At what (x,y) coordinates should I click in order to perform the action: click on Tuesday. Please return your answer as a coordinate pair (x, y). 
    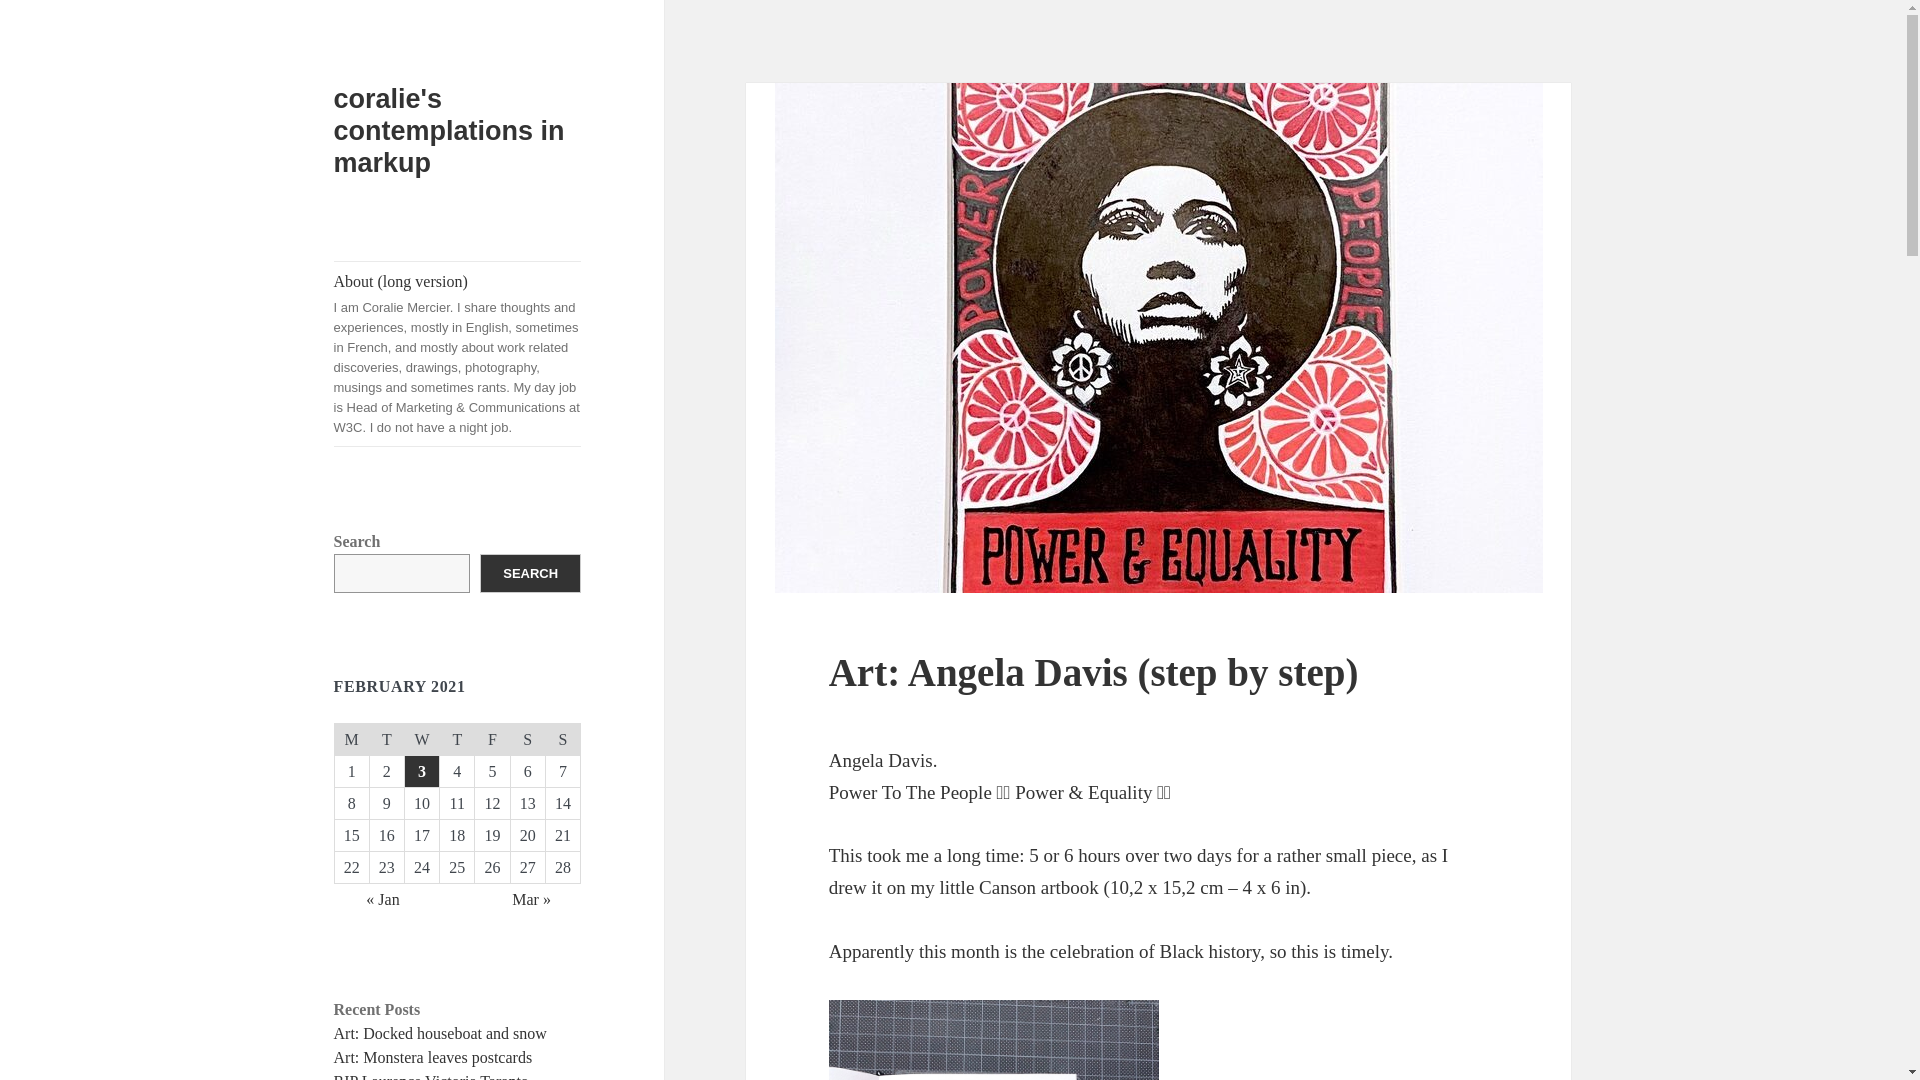
    Looking at the image, I should click on (386, 740).